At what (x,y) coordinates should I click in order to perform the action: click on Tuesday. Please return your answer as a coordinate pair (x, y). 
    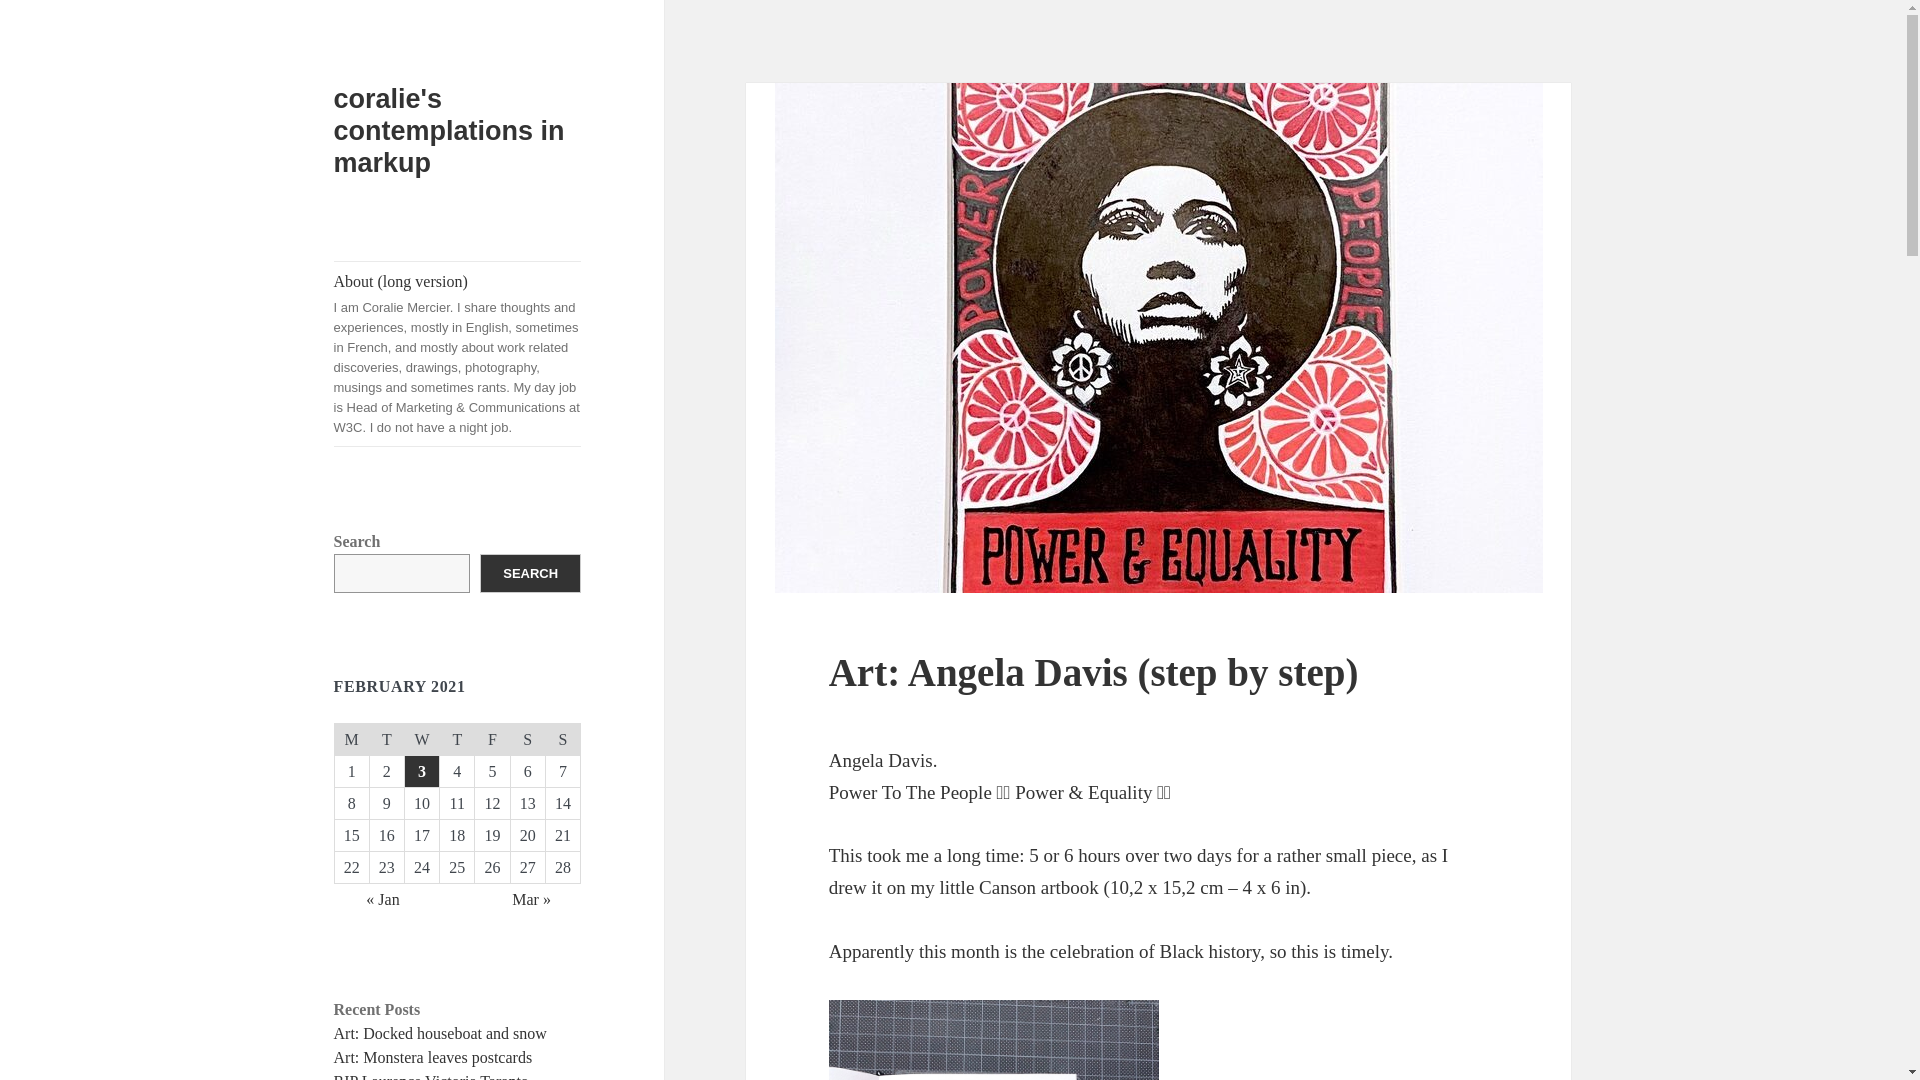
    Looking at the image, I should click on (386, 740).